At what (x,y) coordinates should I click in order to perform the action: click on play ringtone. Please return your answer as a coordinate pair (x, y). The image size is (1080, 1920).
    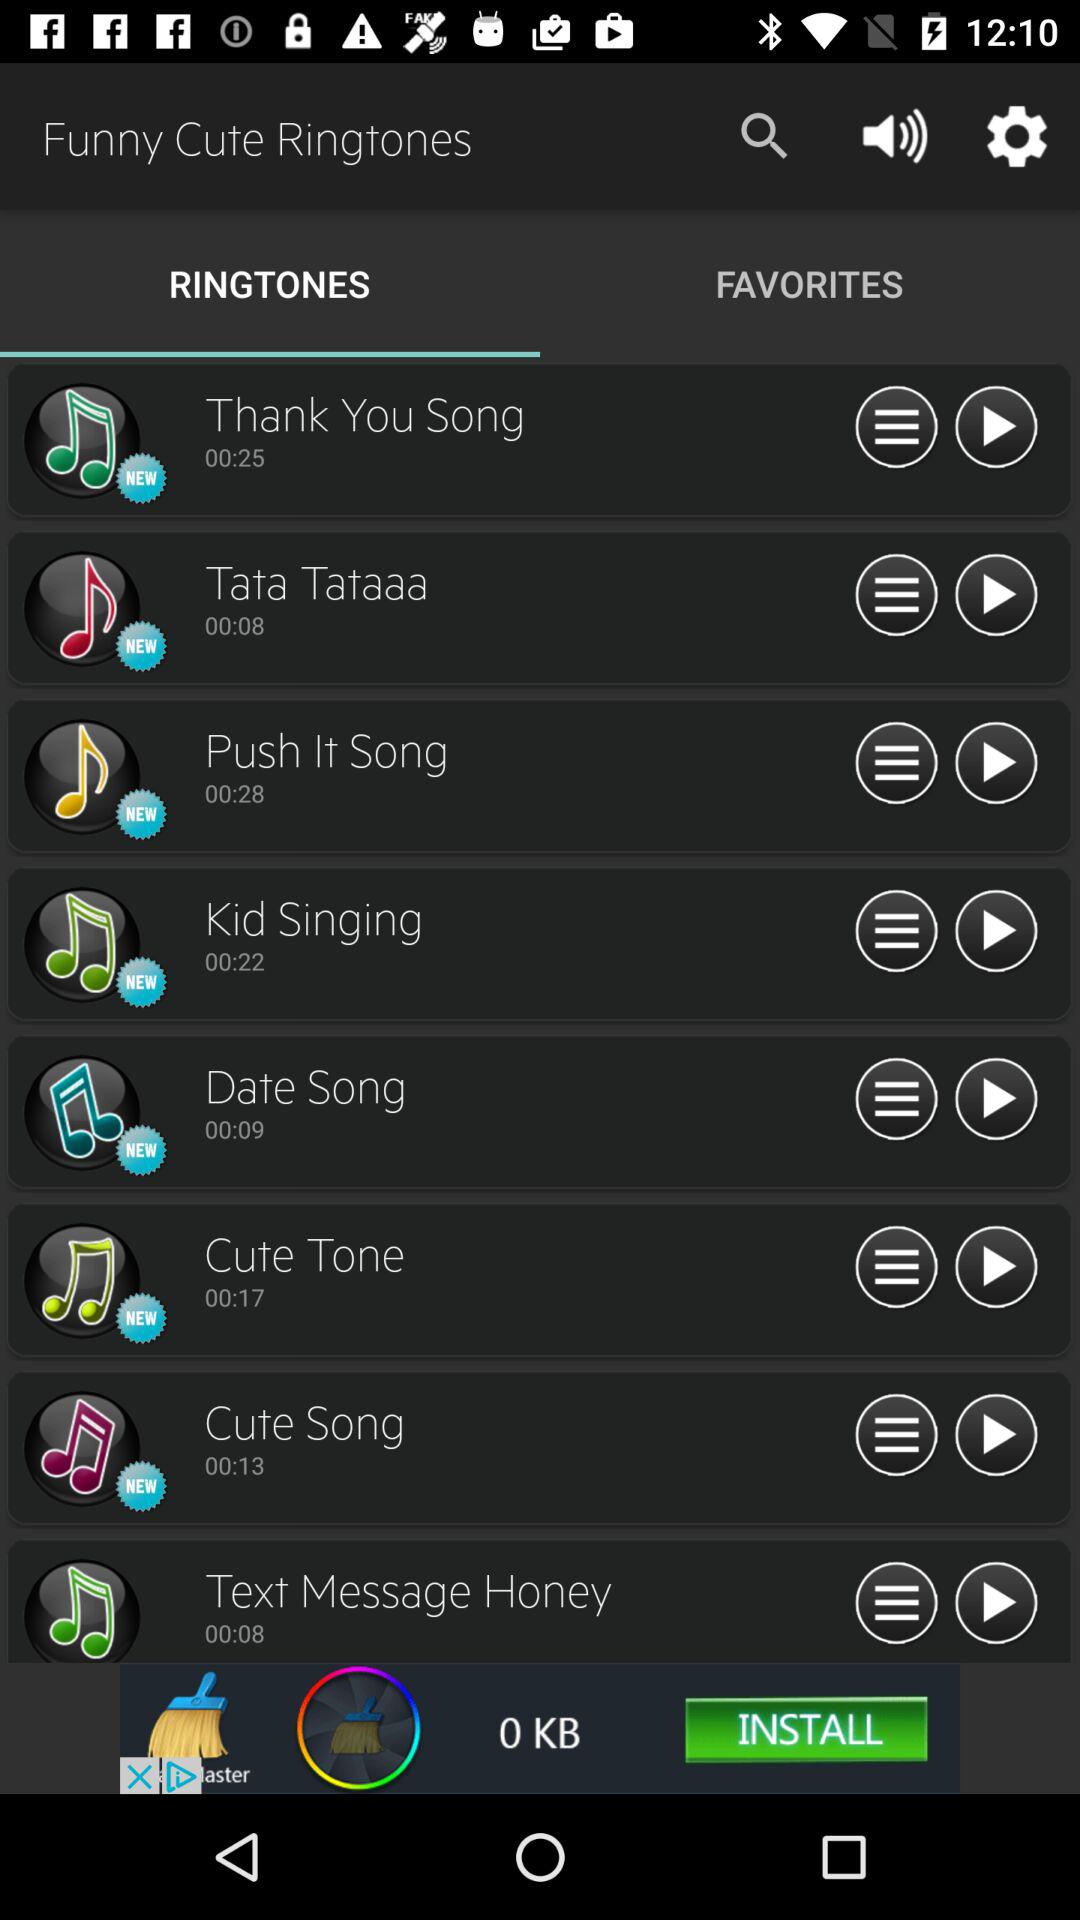
    Looking at the image, I should click on (996, 1604).